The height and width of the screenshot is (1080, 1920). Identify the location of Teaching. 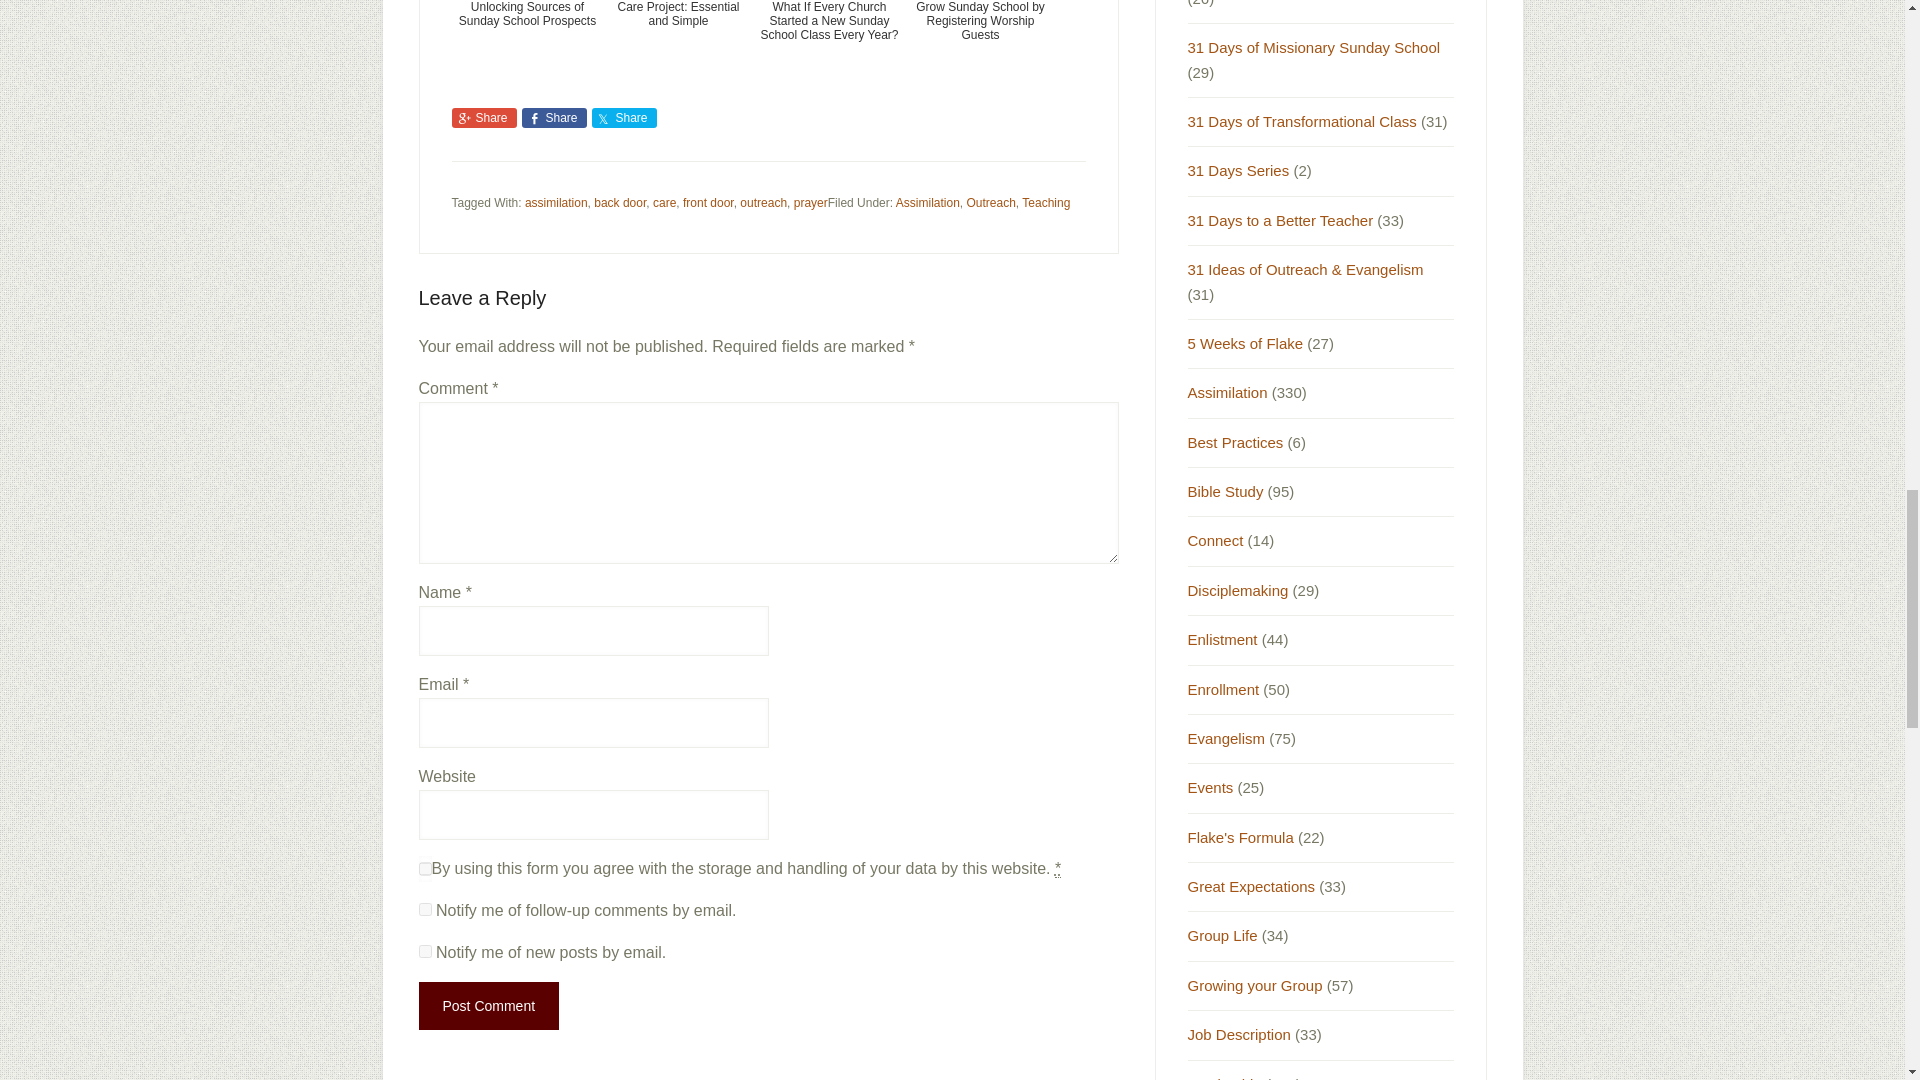
(1045, 202).